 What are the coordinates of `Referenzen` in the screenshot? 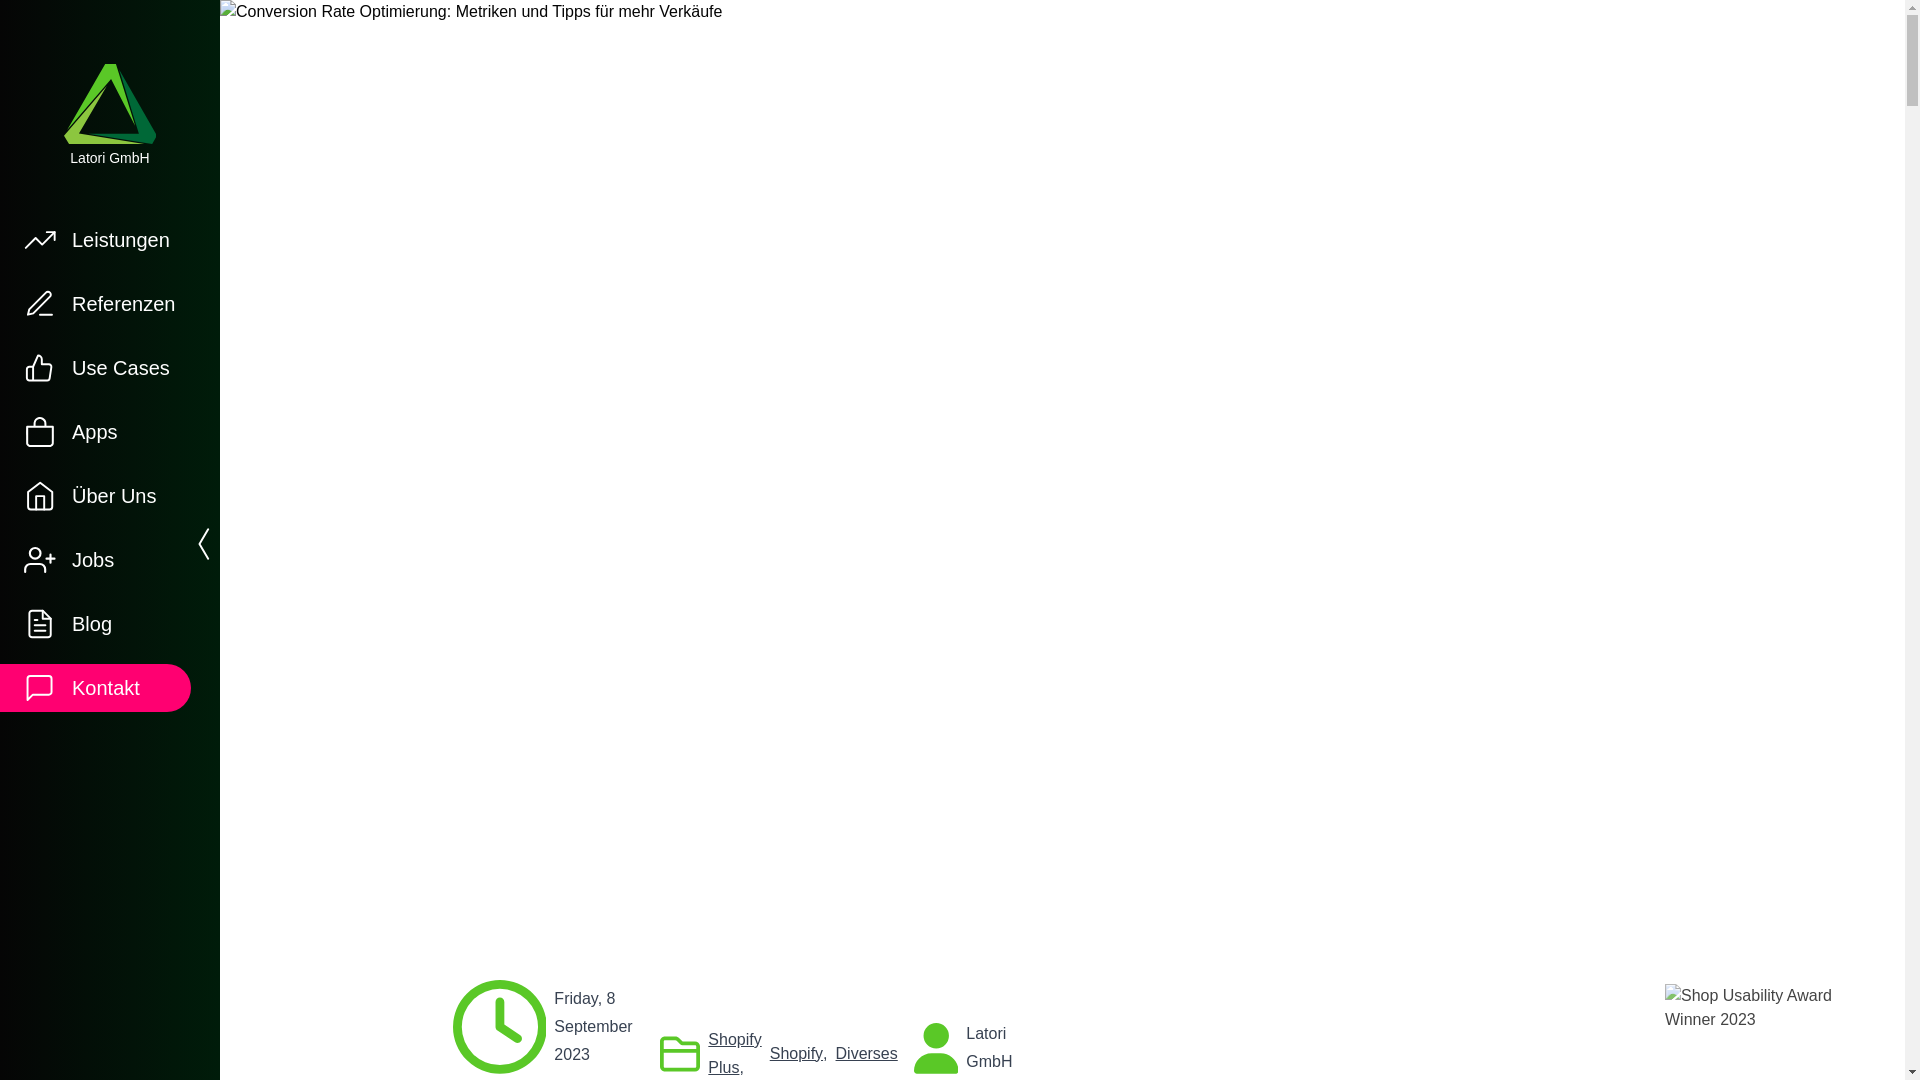 It's located at (98, 304).